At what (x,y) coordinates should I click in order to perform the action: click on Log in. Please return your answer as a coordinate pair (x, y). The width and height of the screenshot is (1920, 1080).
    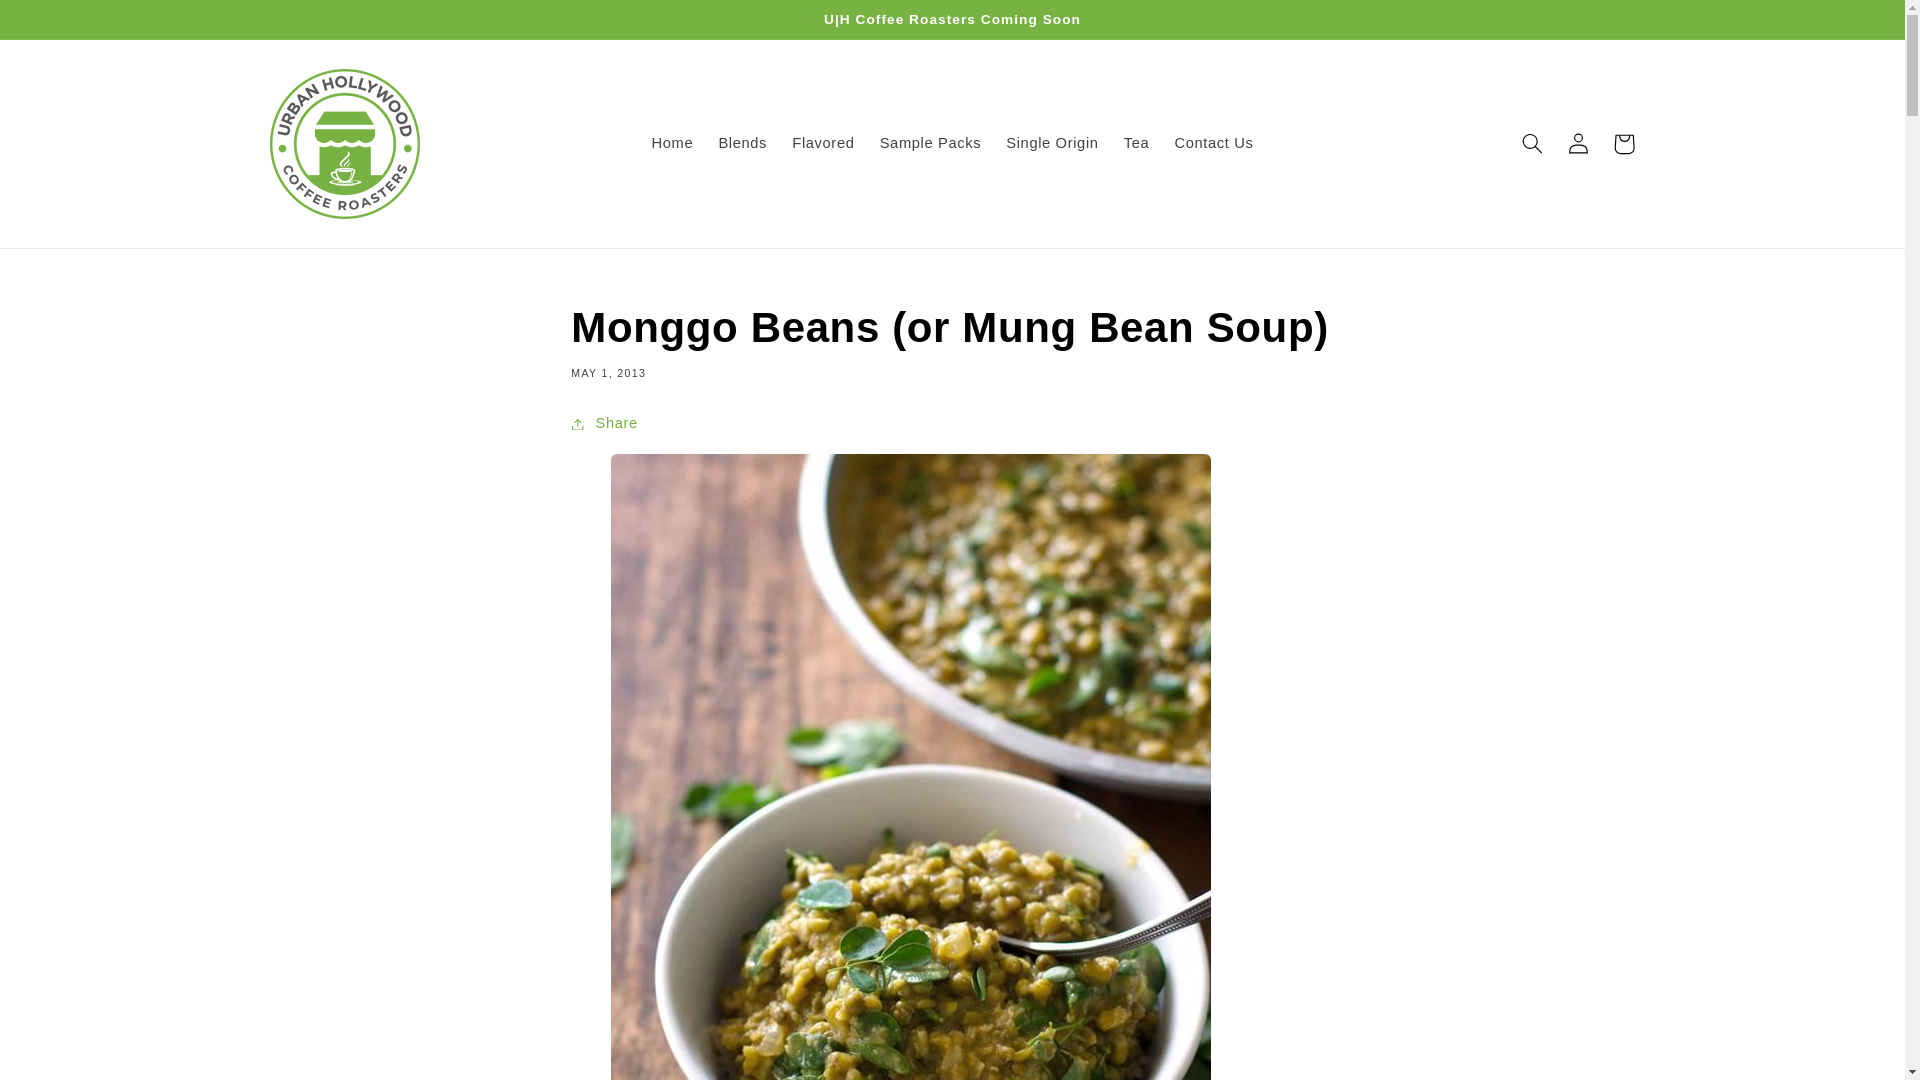
    Looking at the image, I should click on (1578, 144).